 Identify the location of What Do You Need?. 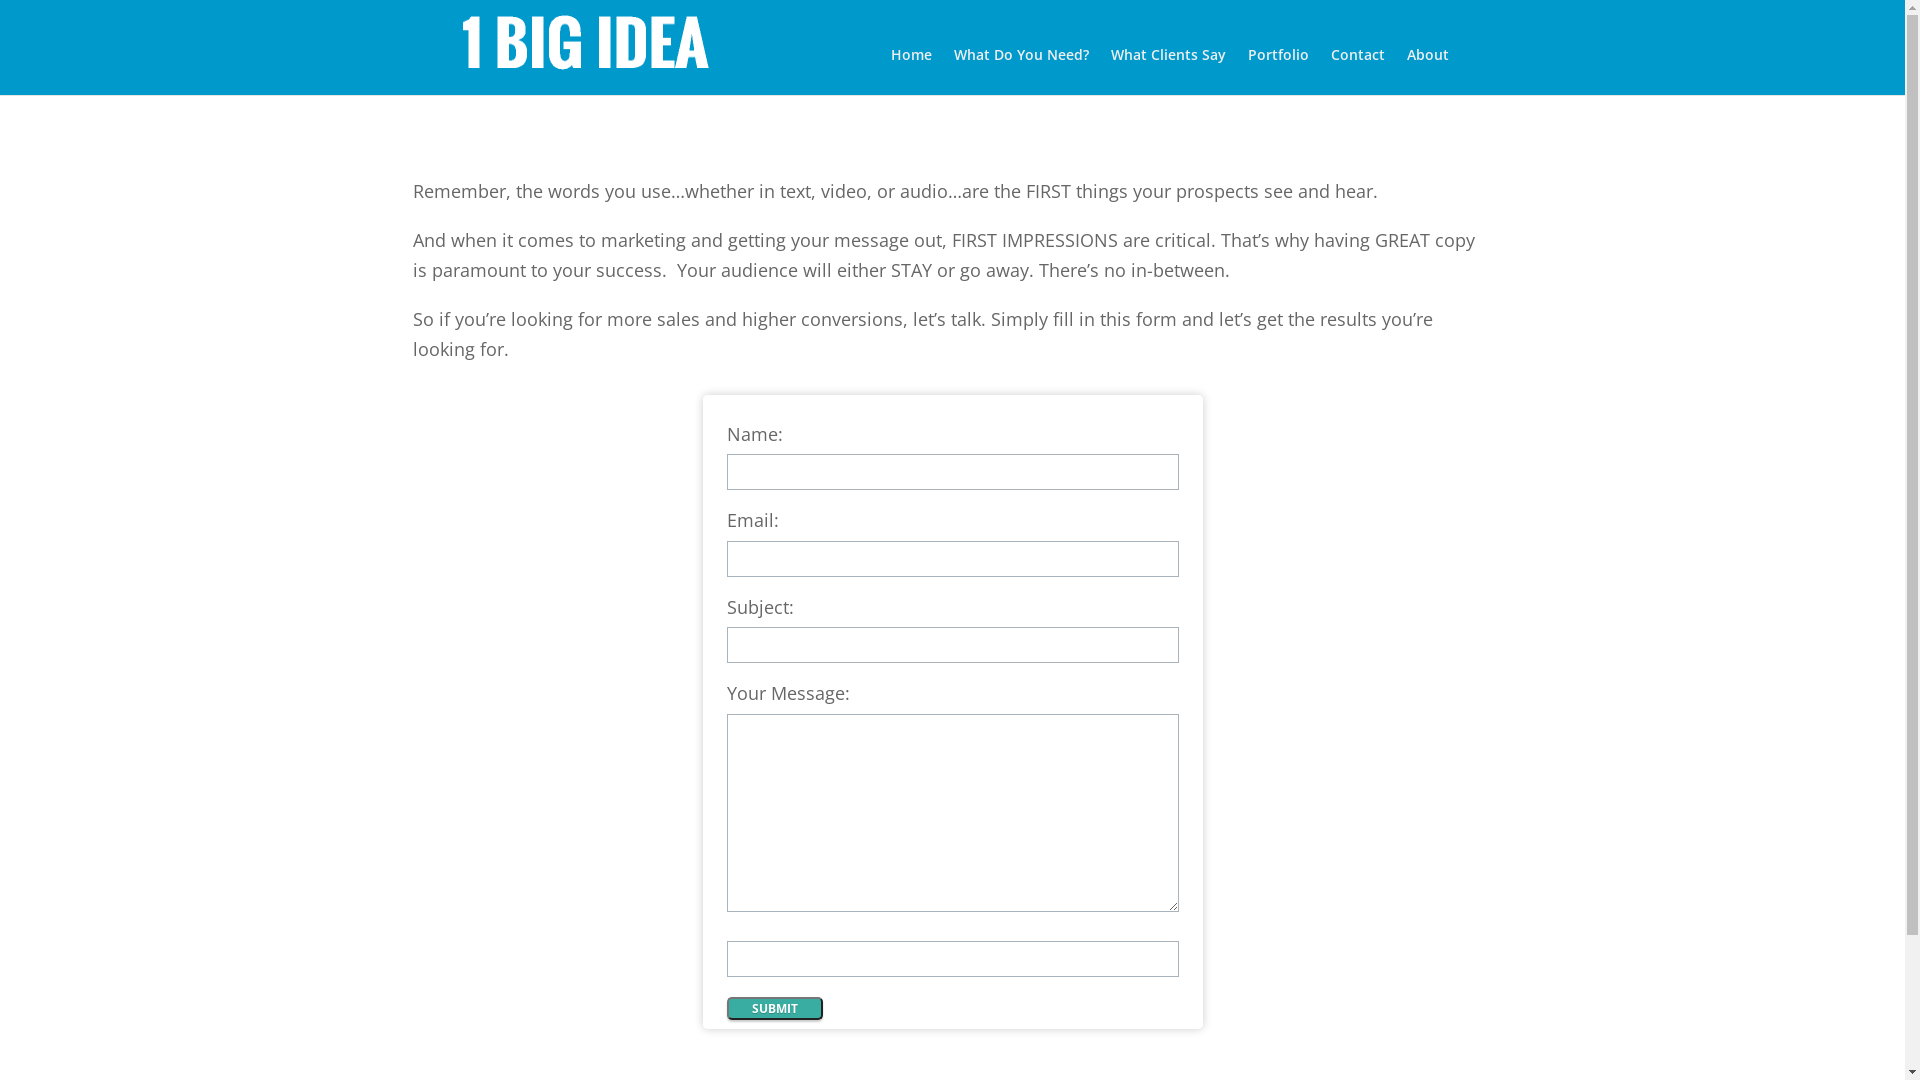
(1022, 72).